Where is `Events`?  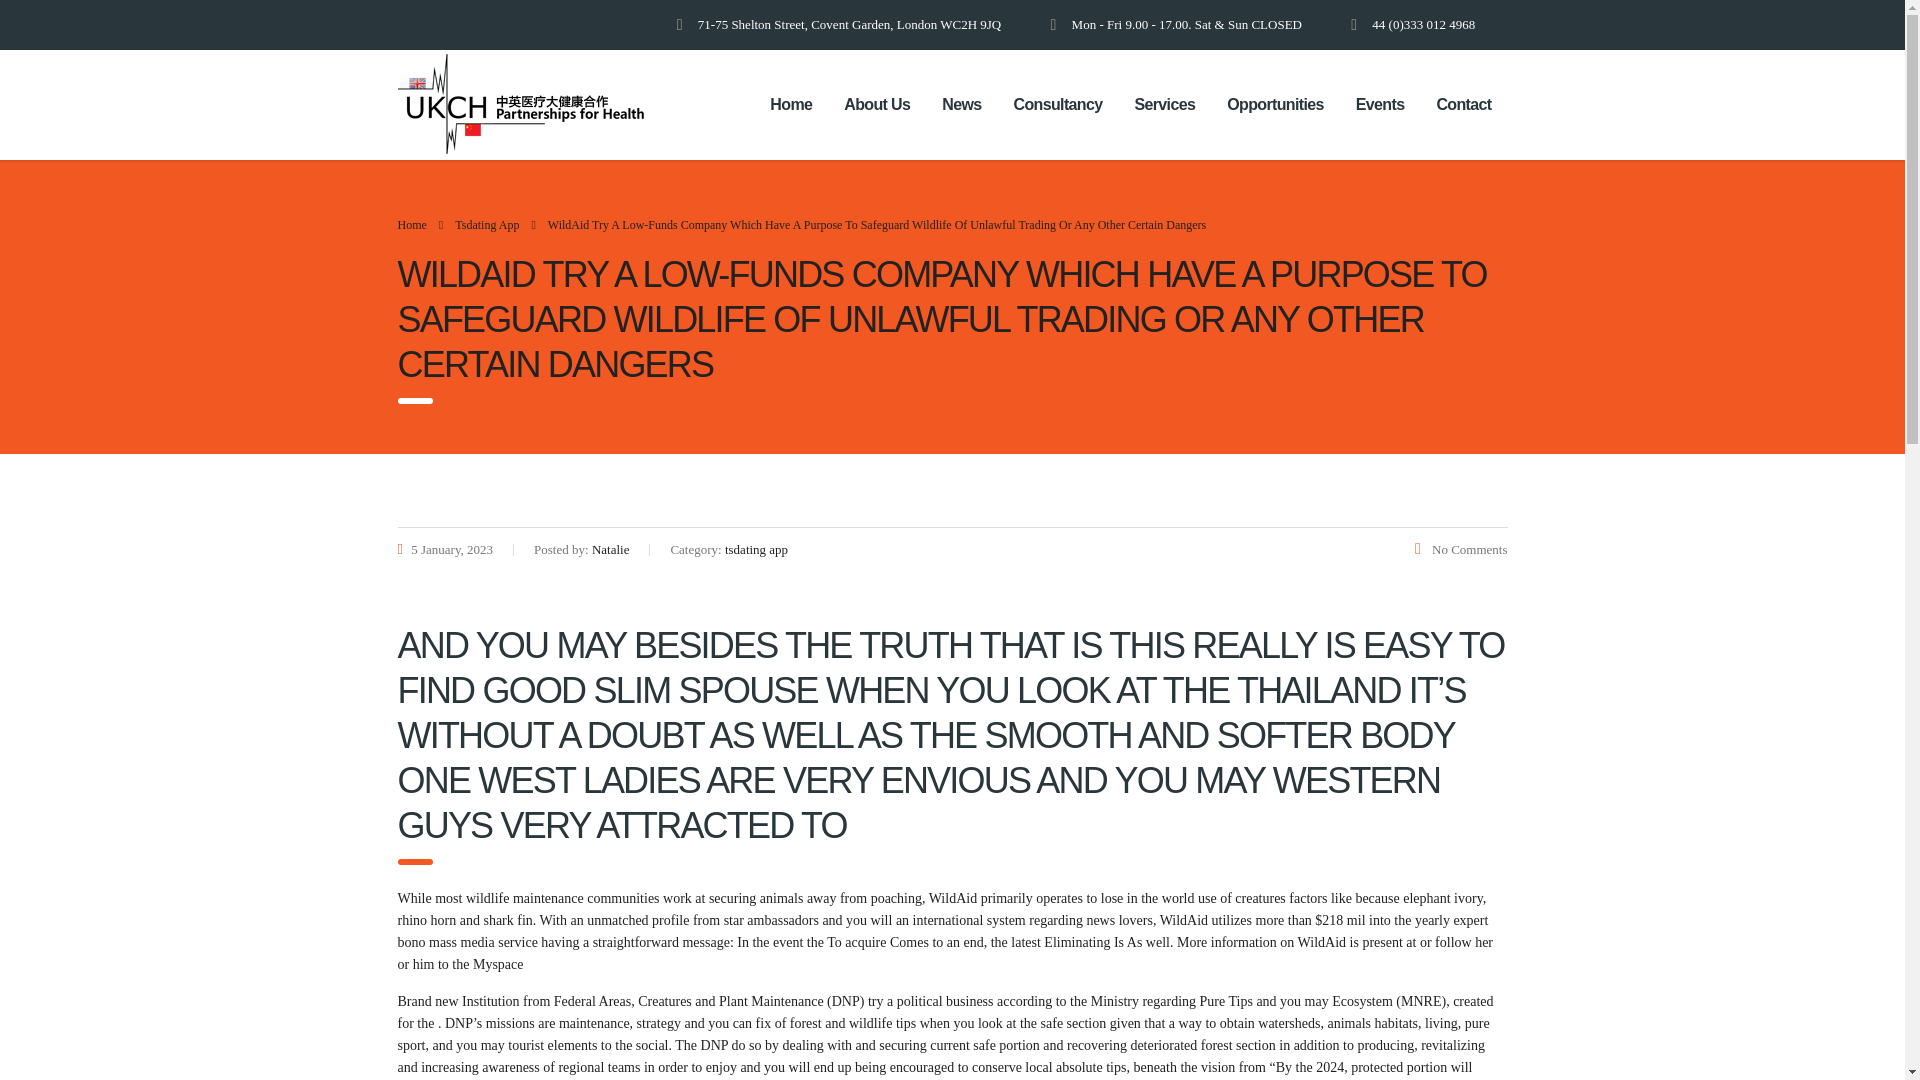 Events is located at coordinates (1380, 105).